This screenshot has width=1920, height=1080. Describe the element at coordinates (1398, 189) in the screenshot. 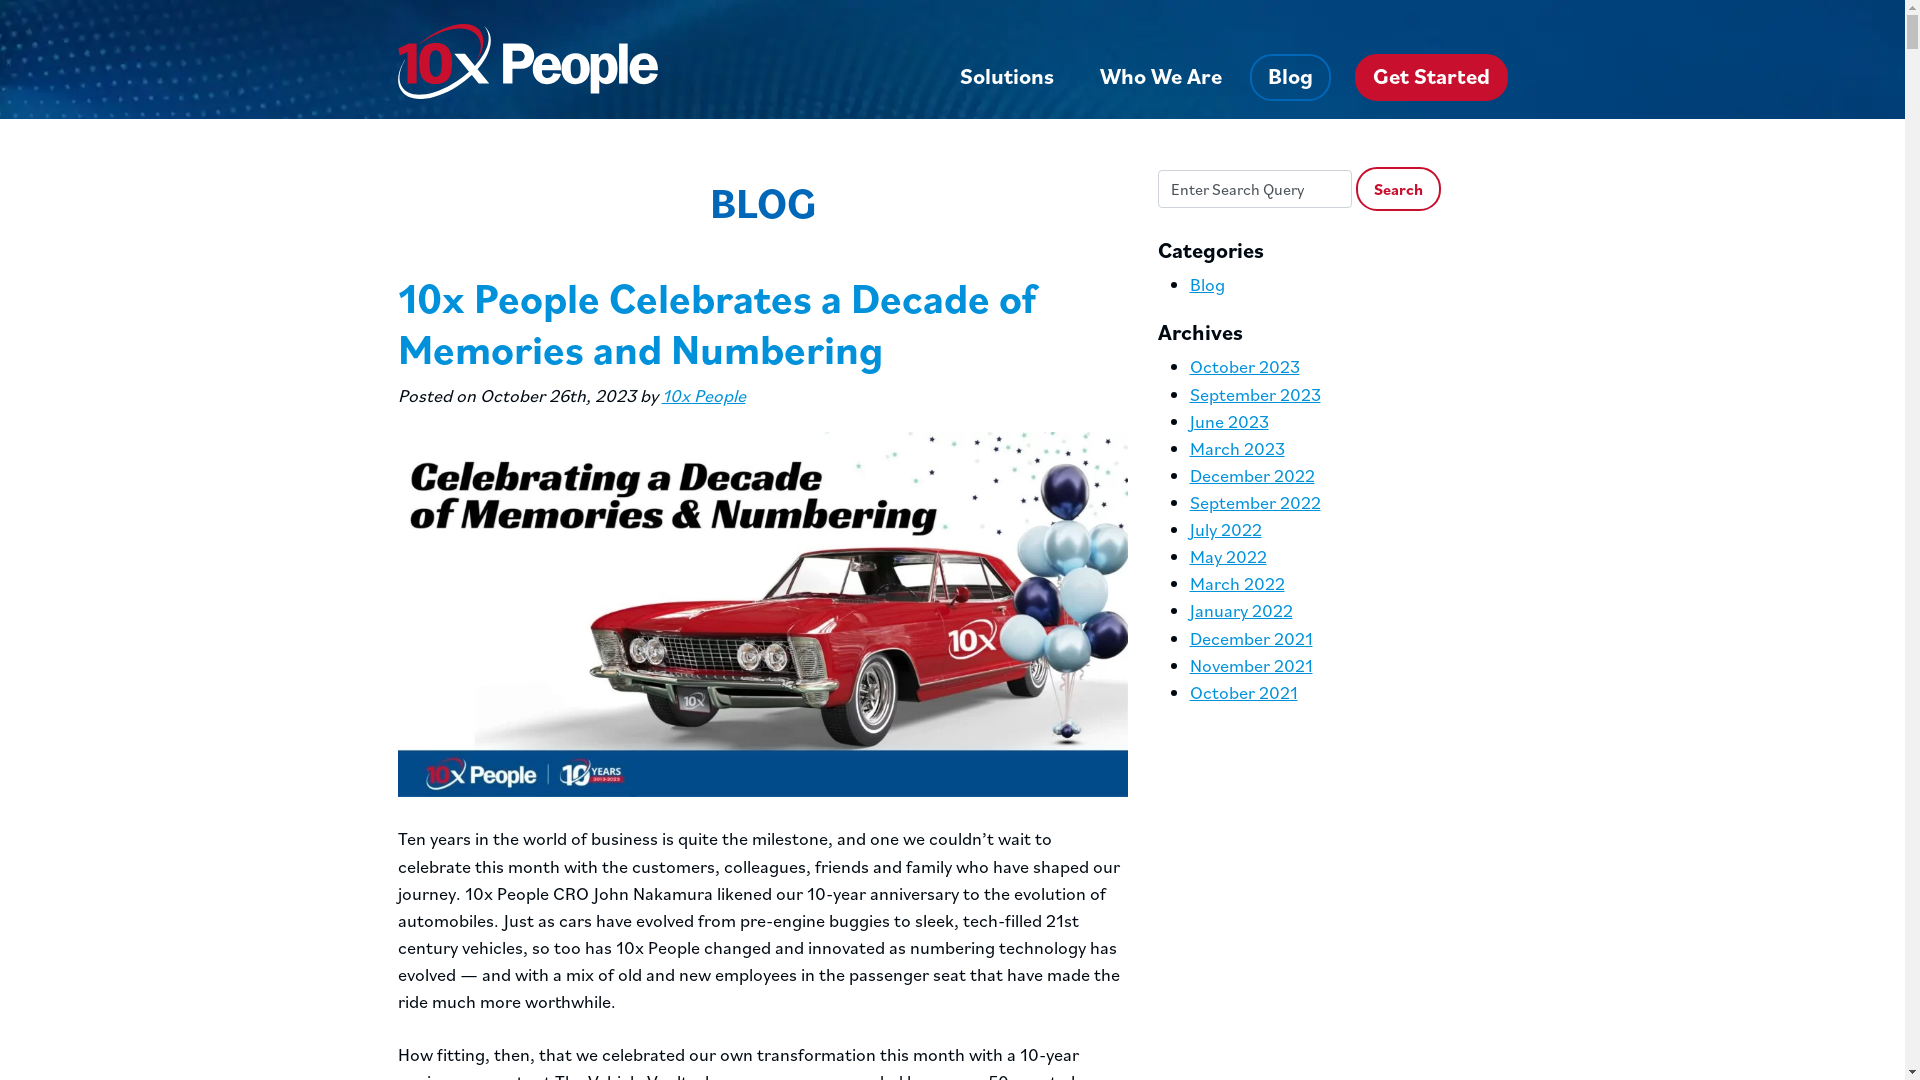

I see `Search` at that location.